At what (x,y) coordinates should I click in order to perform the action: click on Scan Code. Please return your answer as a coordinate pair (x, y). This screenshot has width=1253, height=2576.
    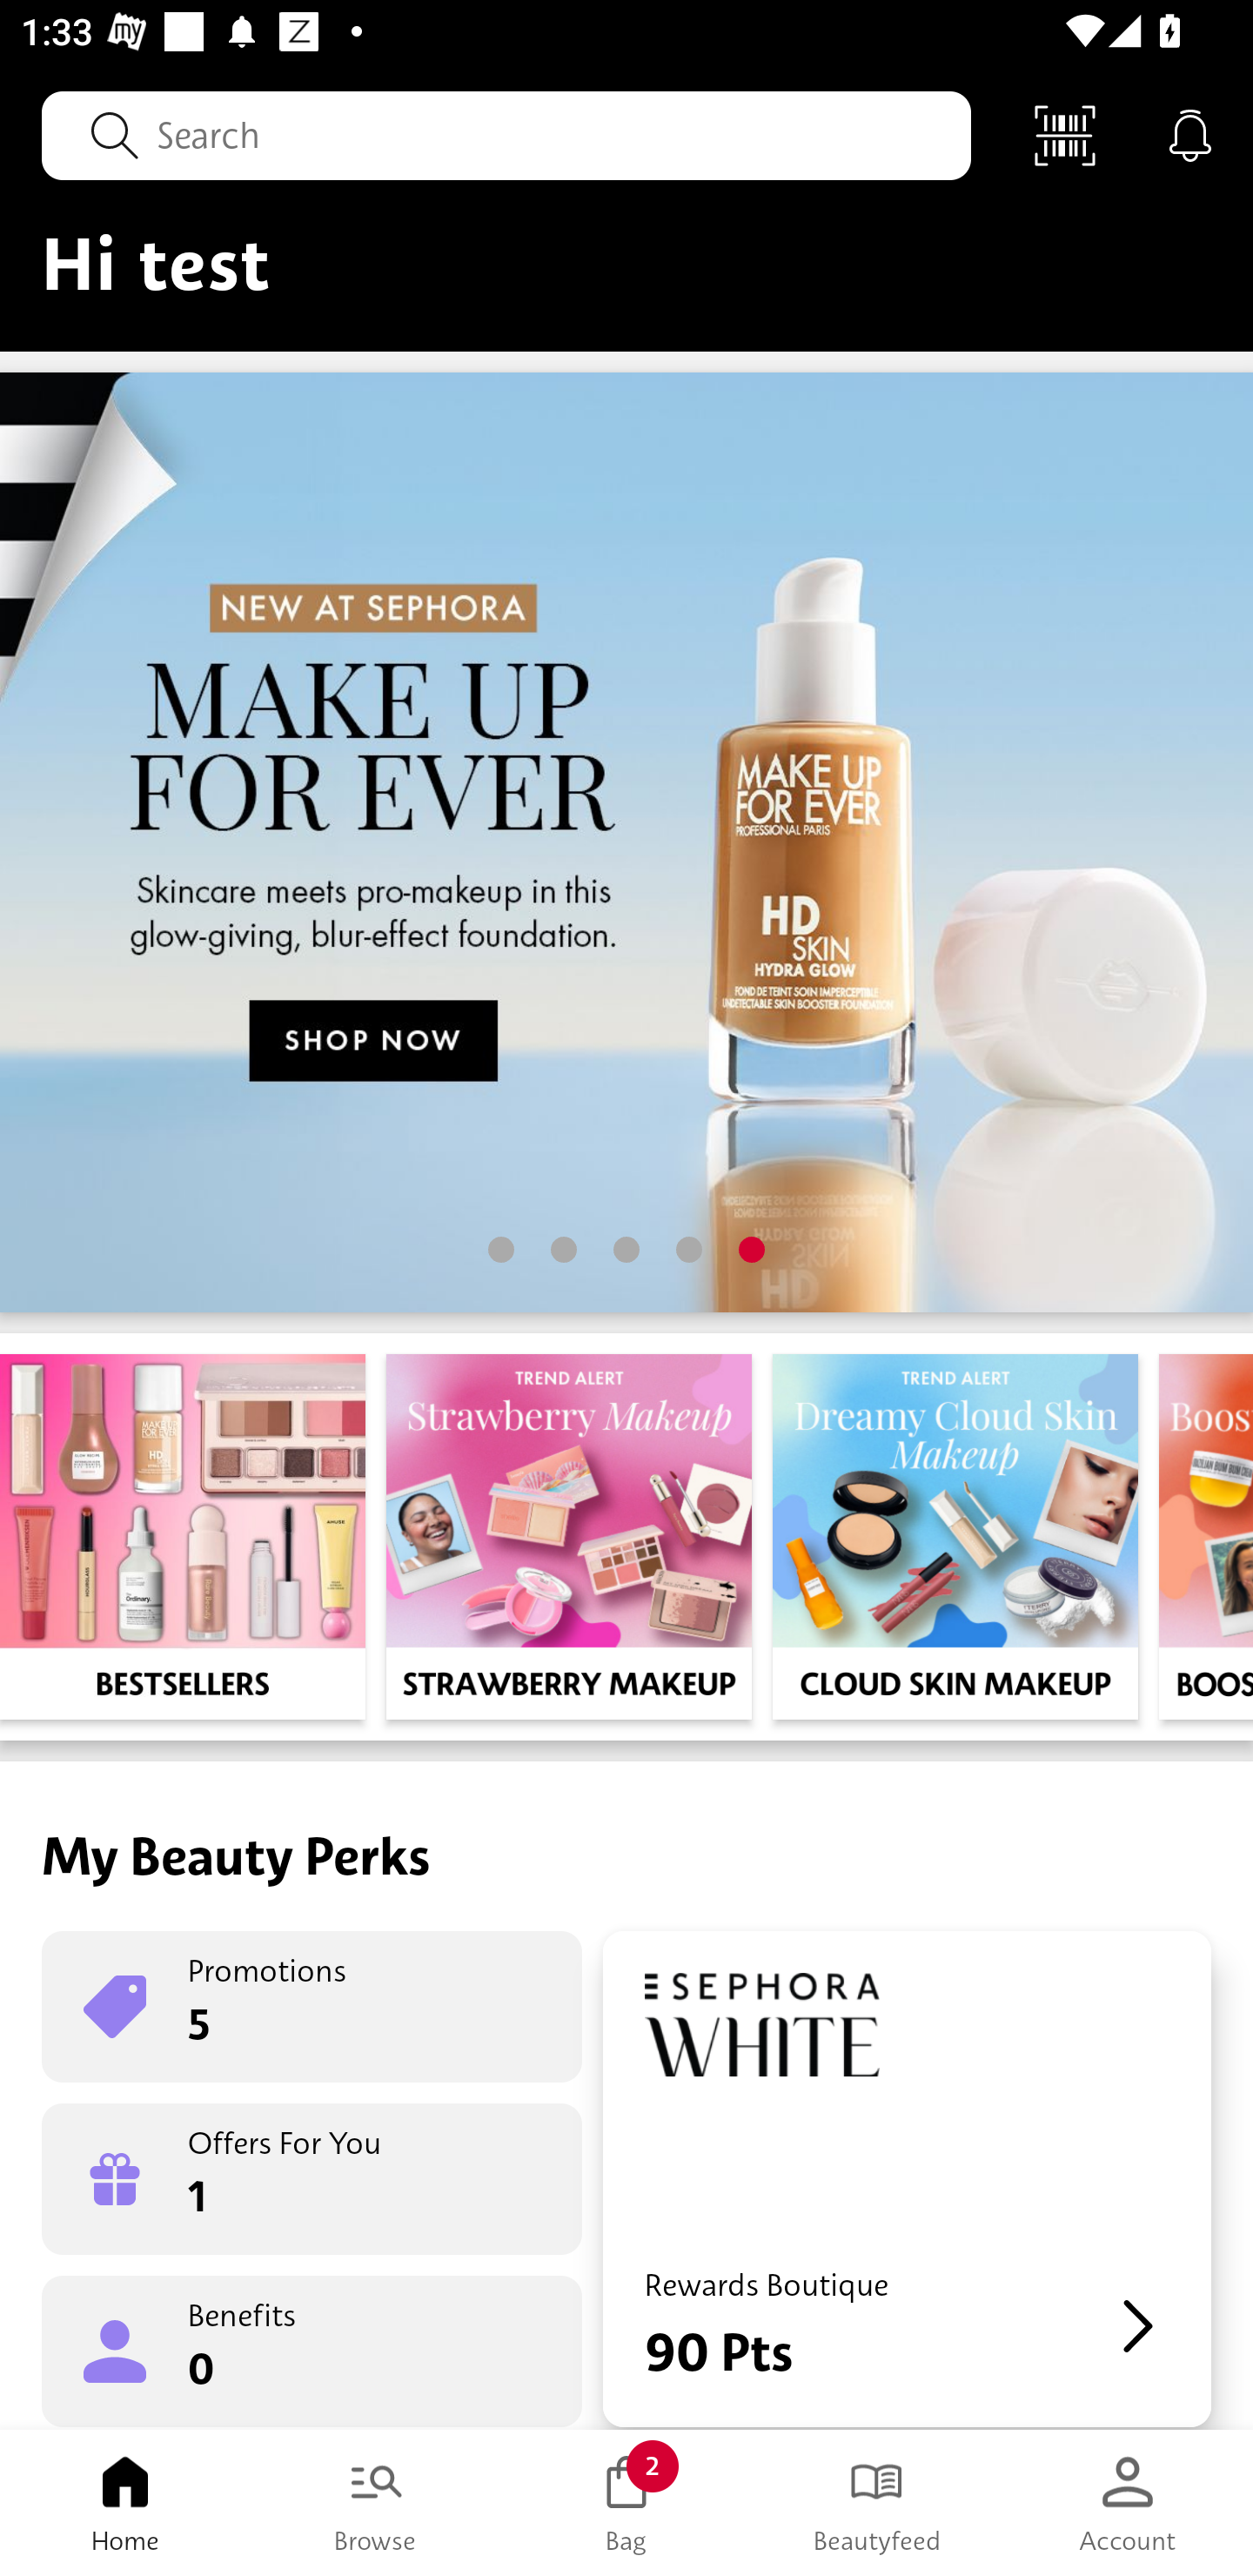
    Looking at the image, I should click on (1065, 134).